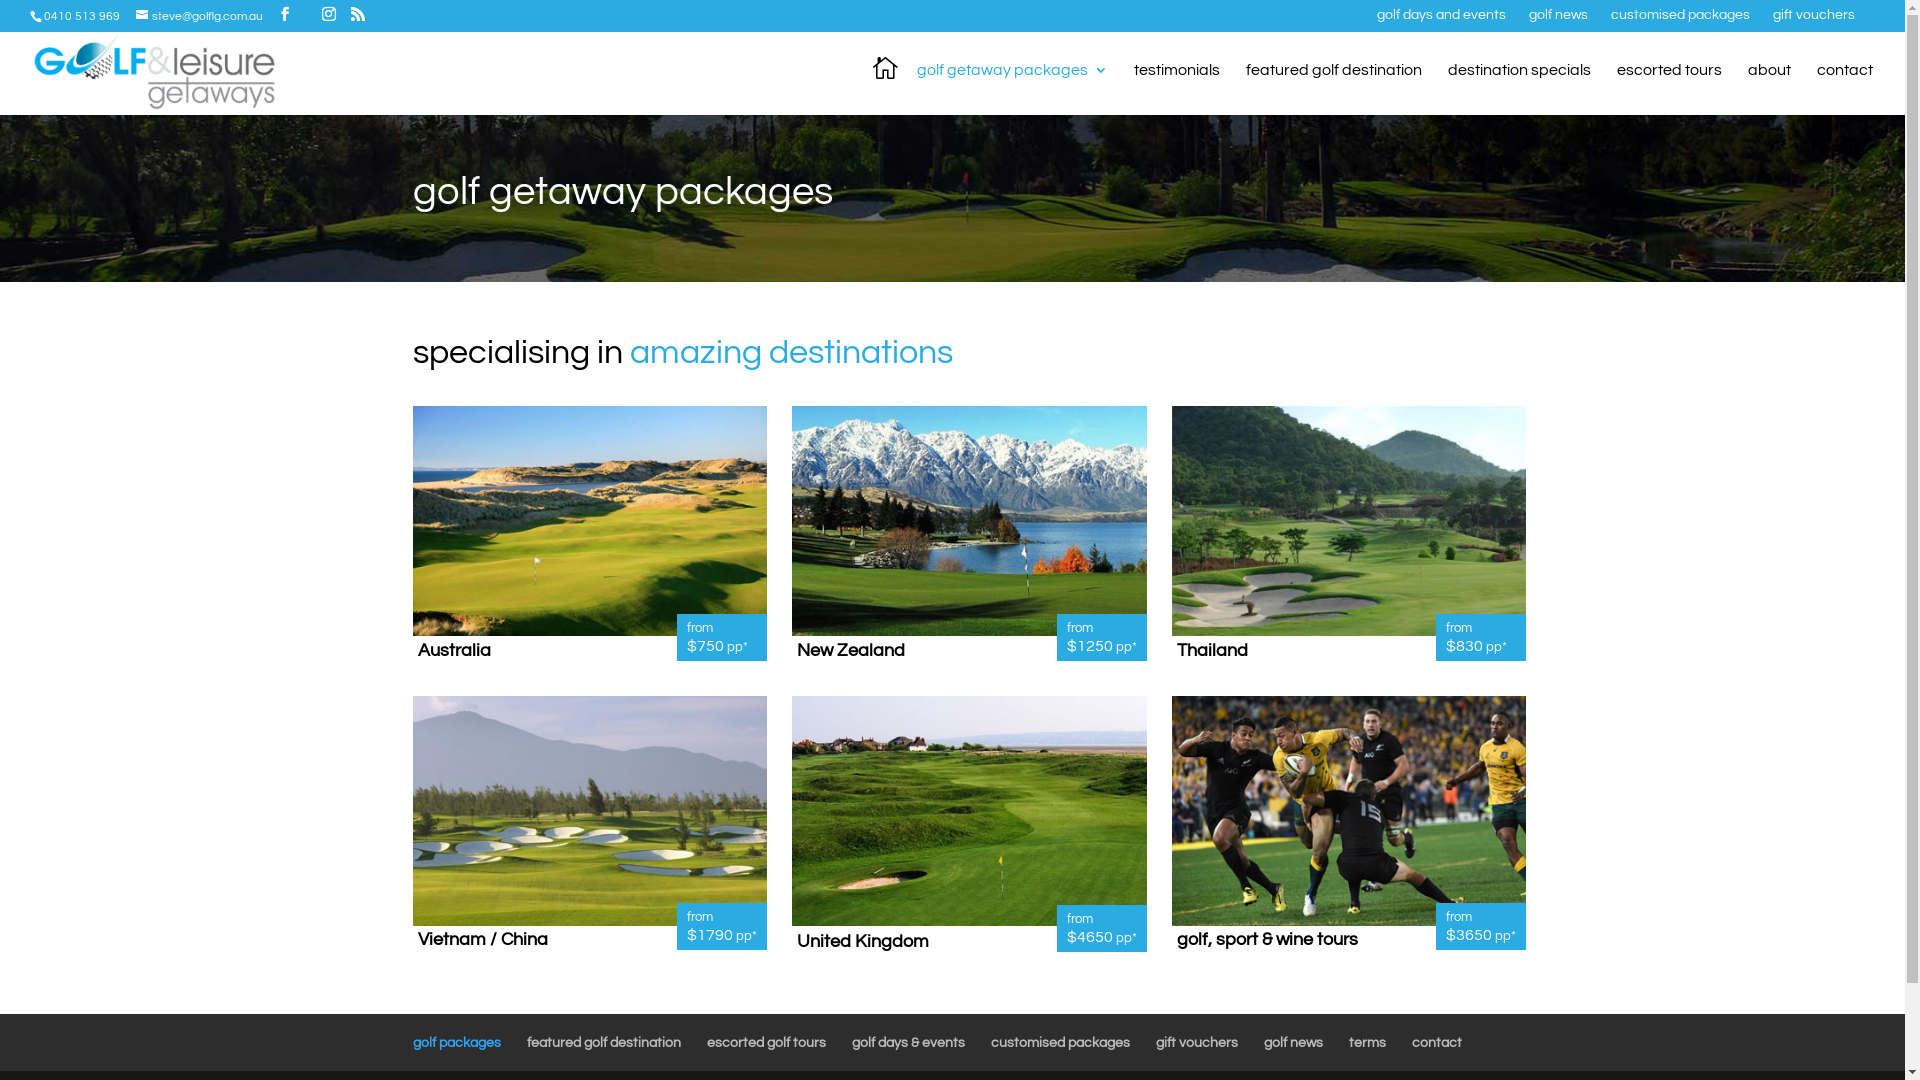 Image resolution: width=1920 pixels, height=1080 pixels. What do you see at coordinates (908, 1043) in the screenshot?
I see `golf days & events` at bounding box center [908, 1043].